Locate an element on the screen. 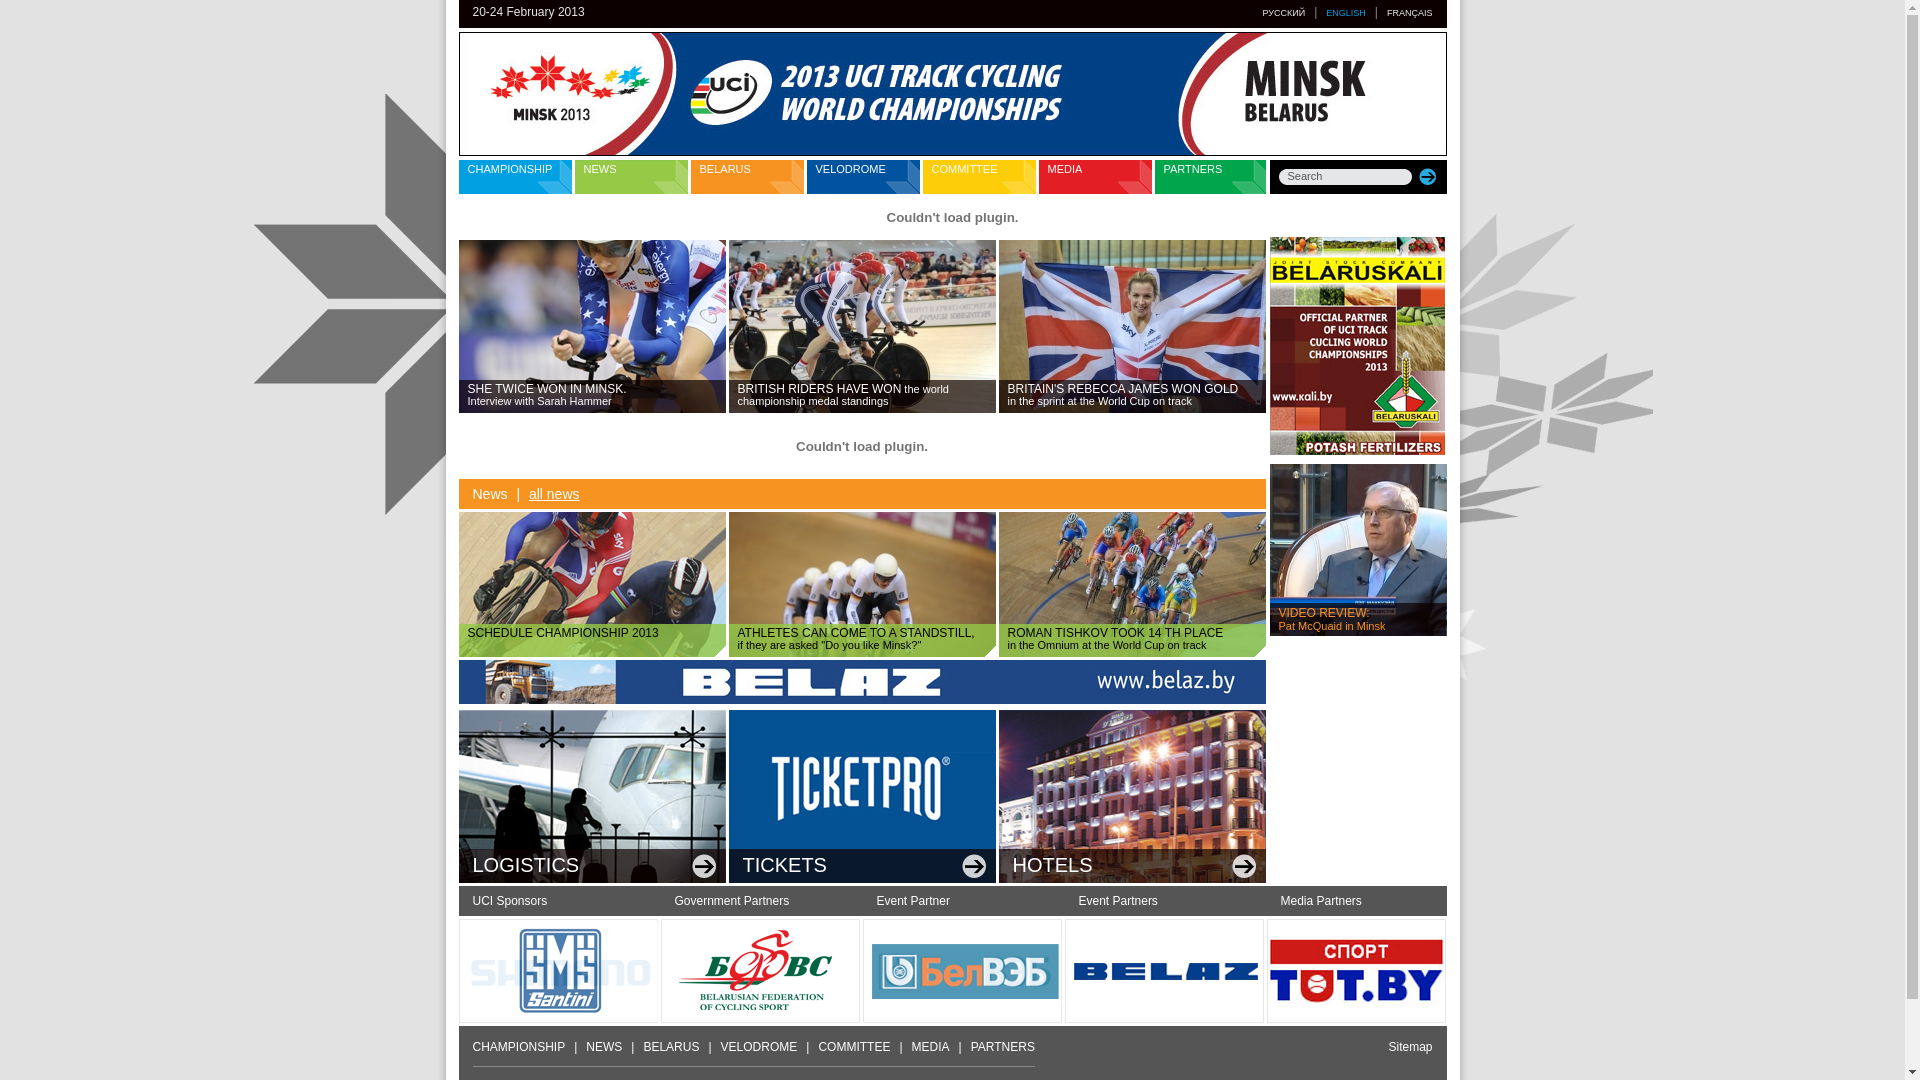  MEDIA is located at coordinates (931, 1047).